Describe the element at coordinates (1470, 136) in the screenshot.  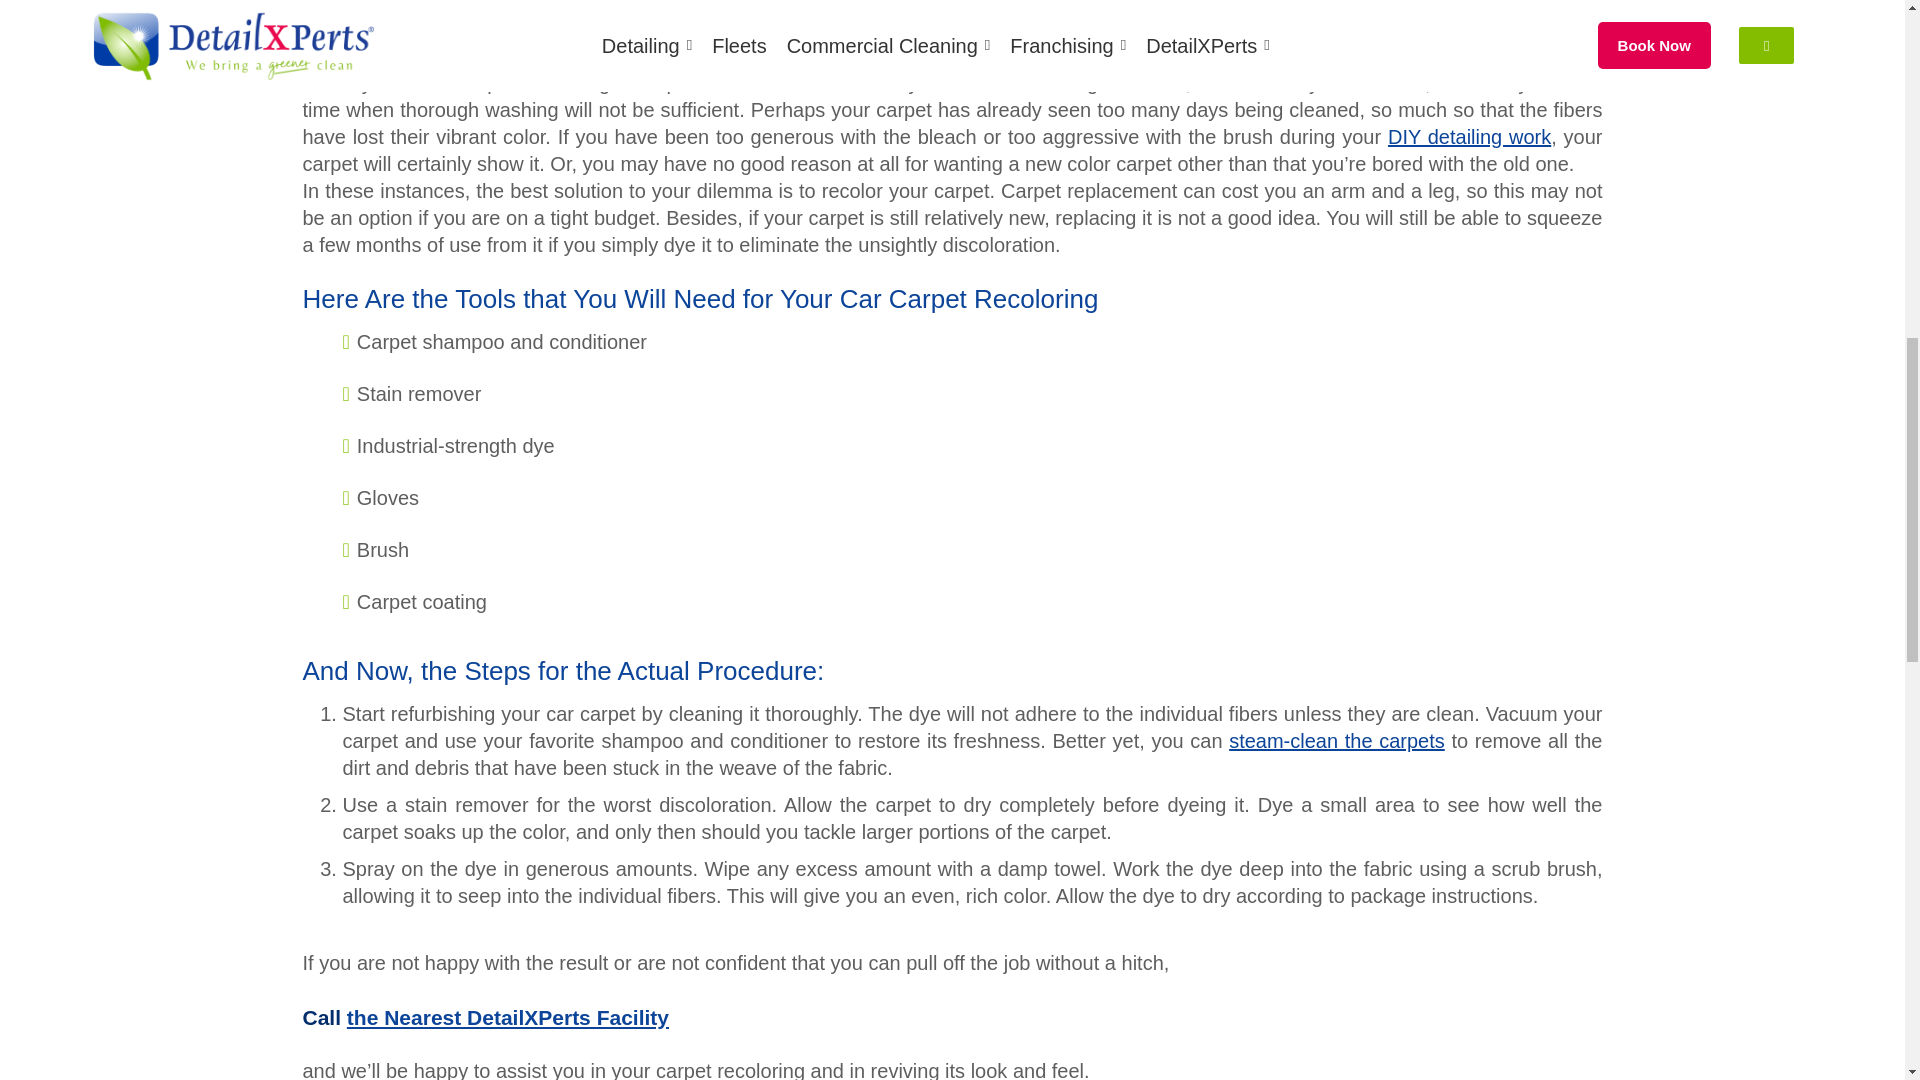
I see `DIY detailing work` at that location.